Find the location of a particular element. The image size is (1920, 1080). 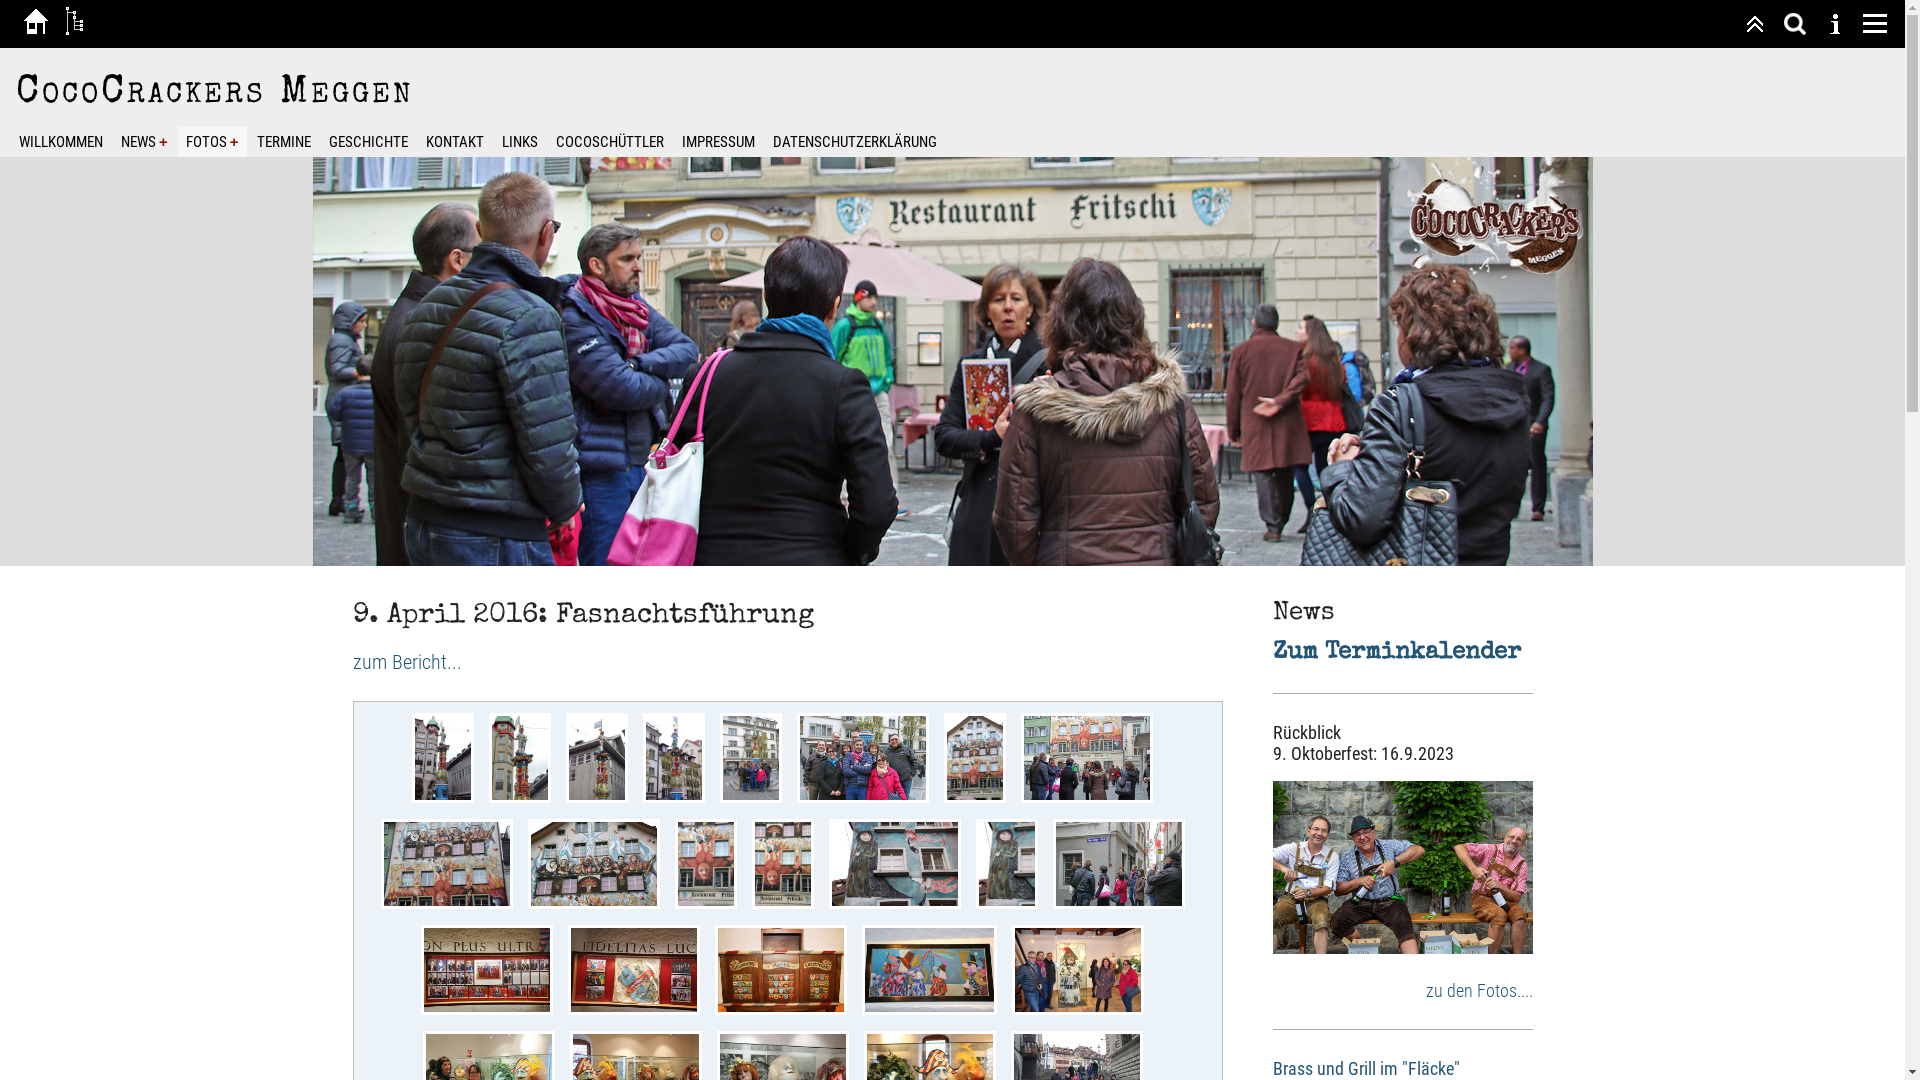

LINKS is located at coordinates (520, 142).